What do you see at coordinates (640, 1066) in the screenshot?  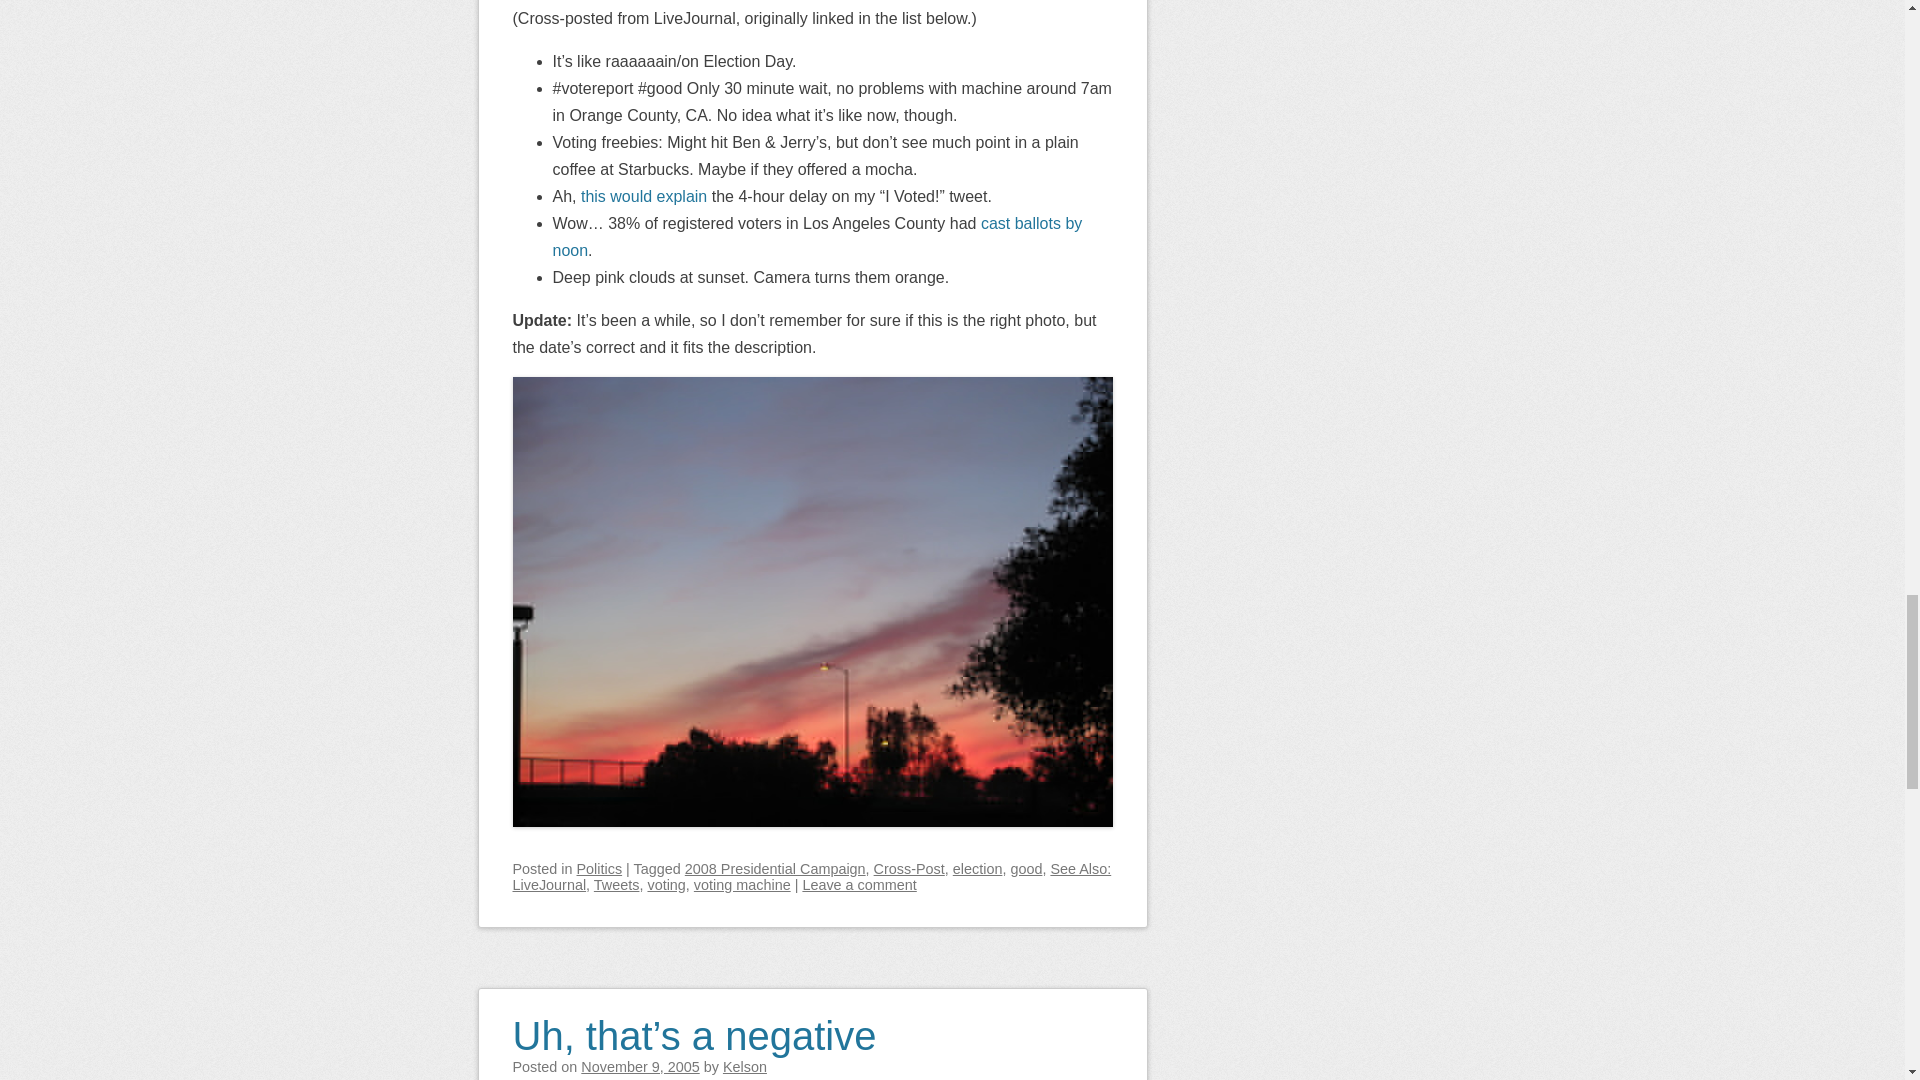 I see `November 9, 2005` at bounding box center [640, 1066].